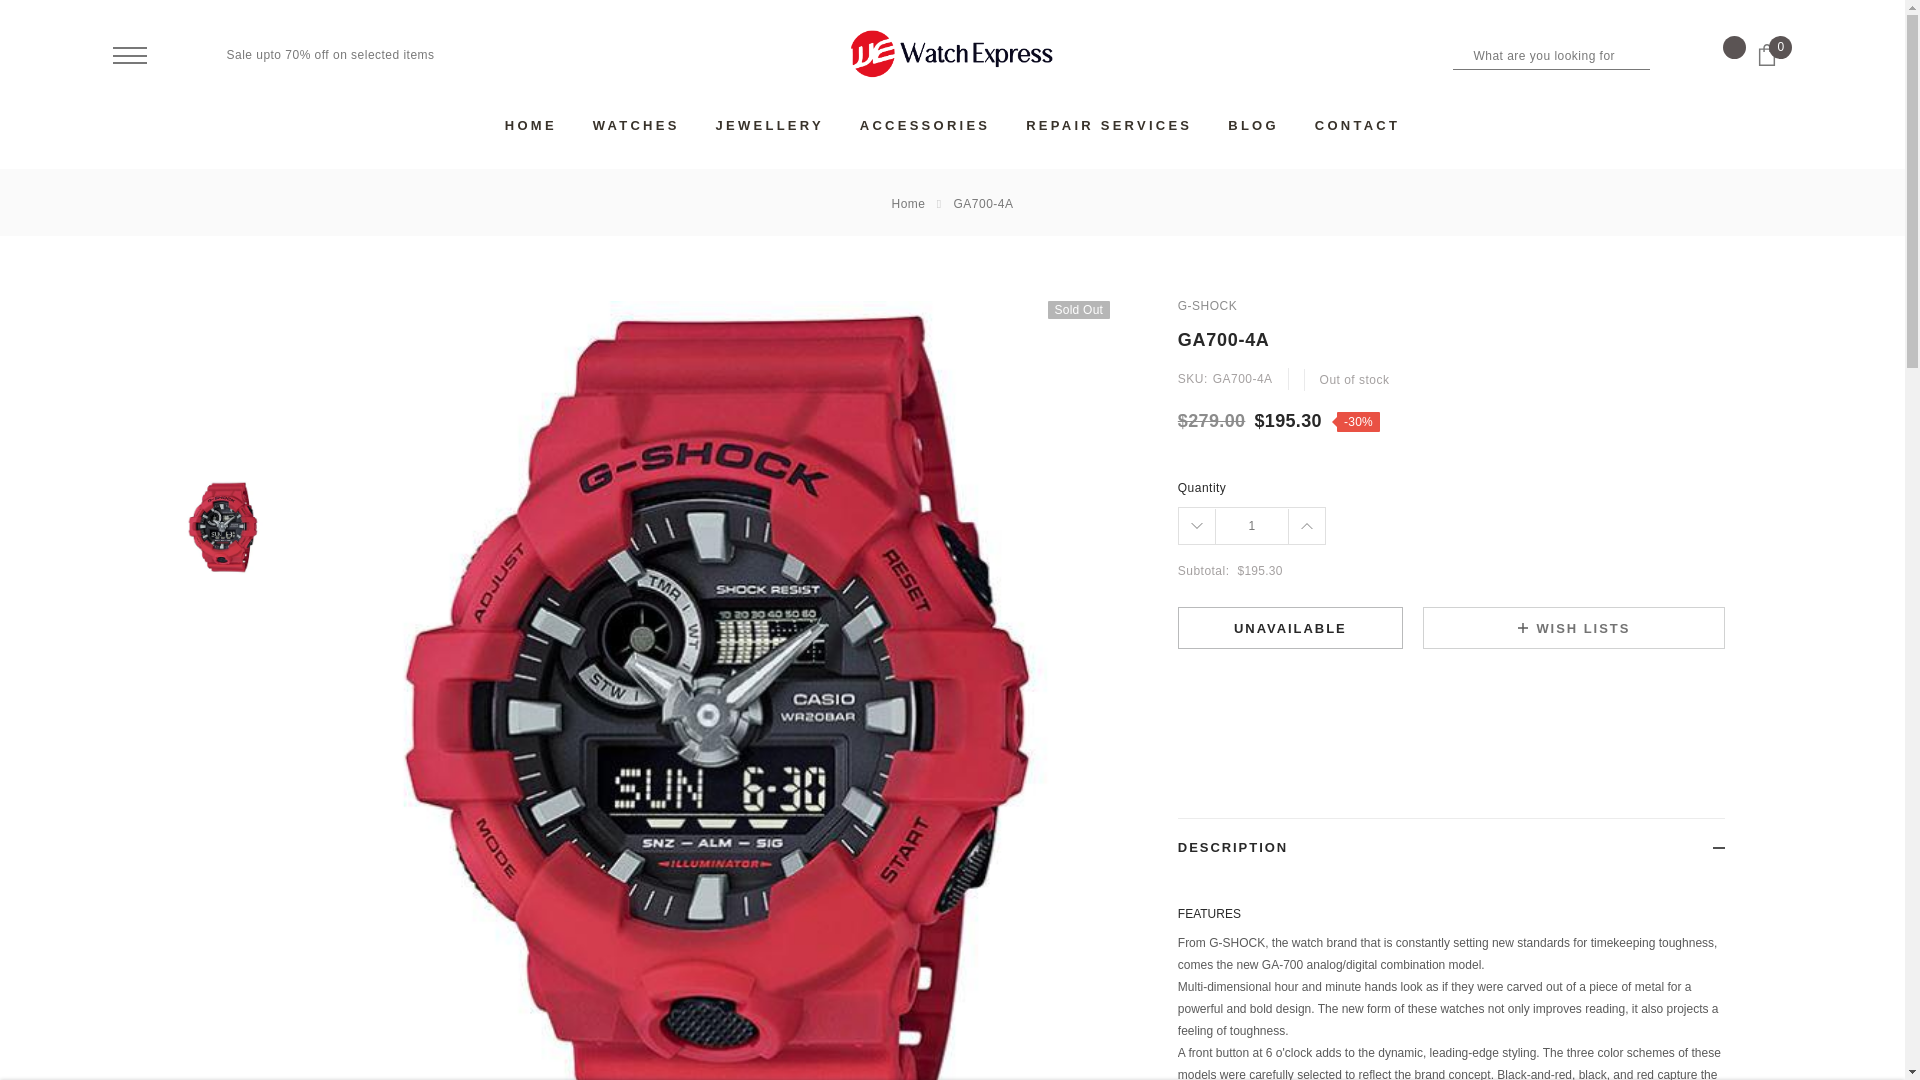  Describe the element at coordinates (1252, 526) in the screenshot. I see `1` at that location.